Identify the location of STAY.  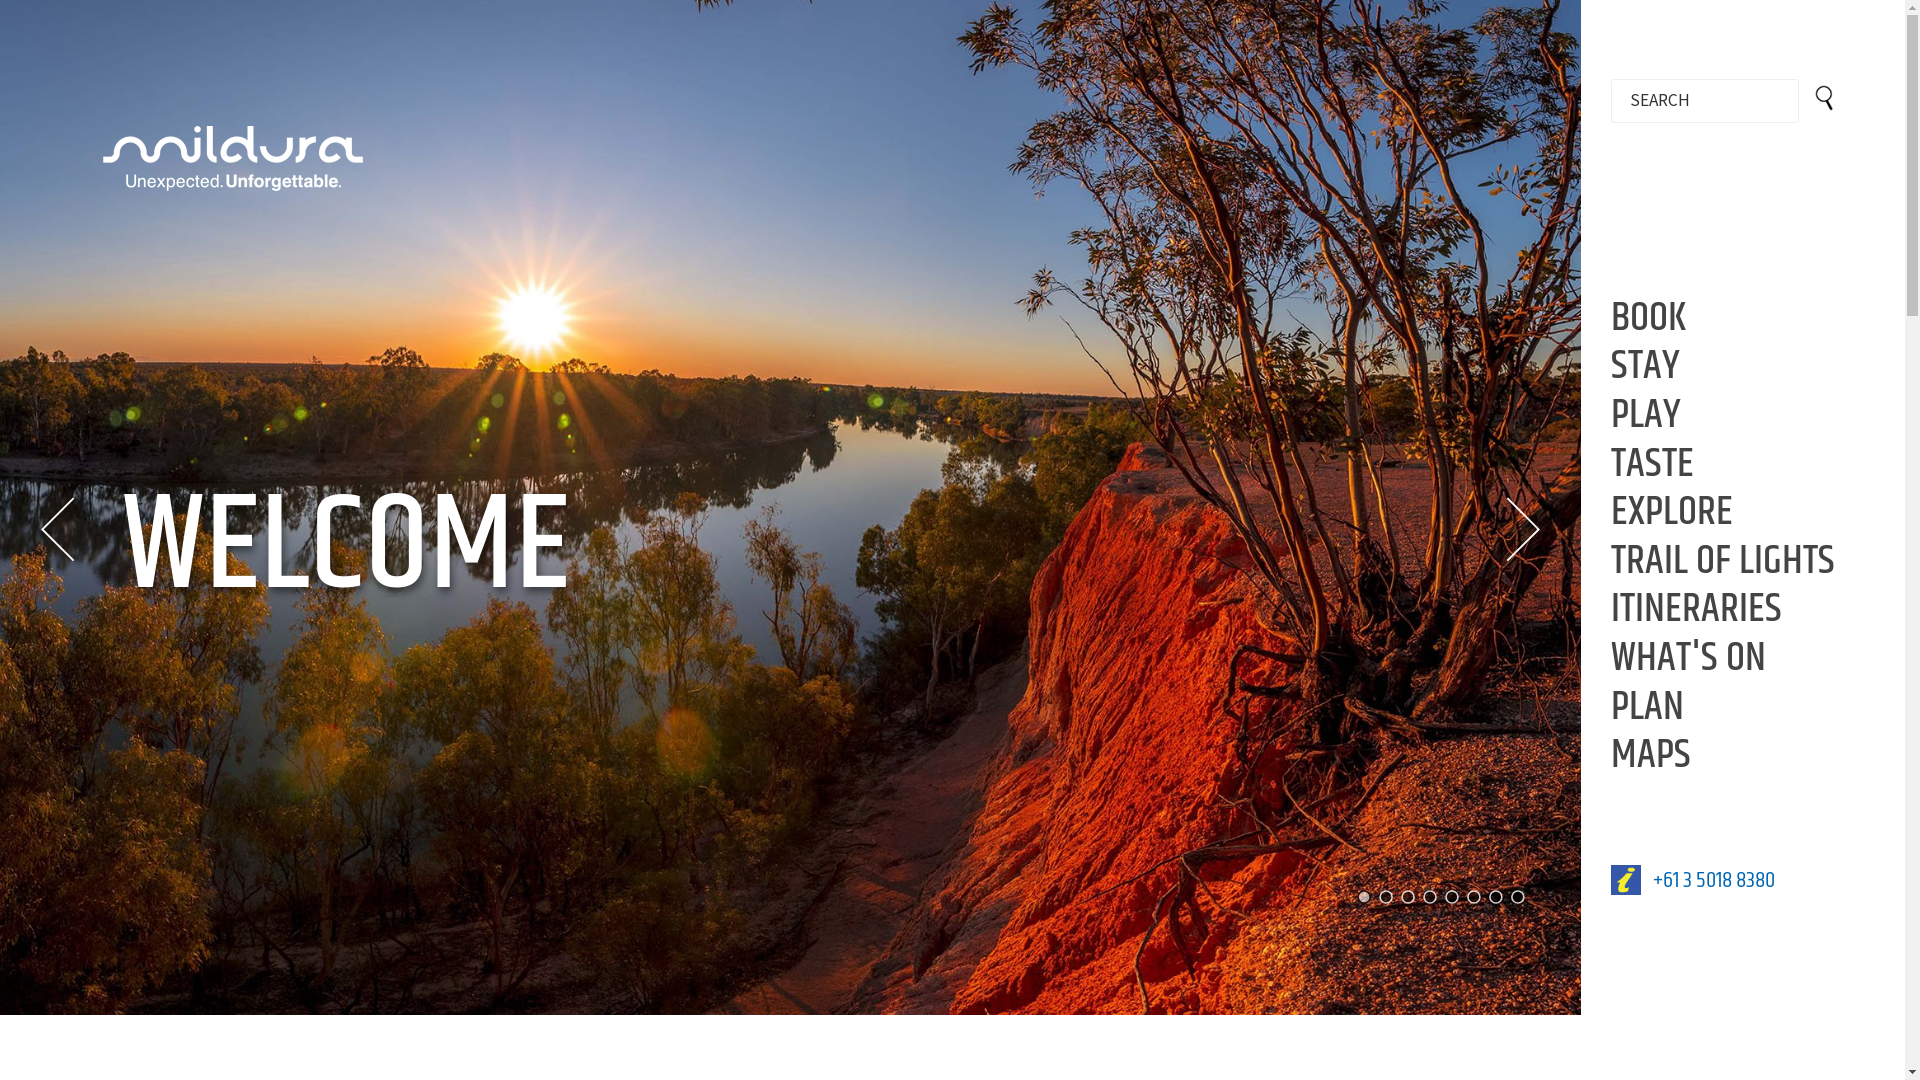
(1646, 366).